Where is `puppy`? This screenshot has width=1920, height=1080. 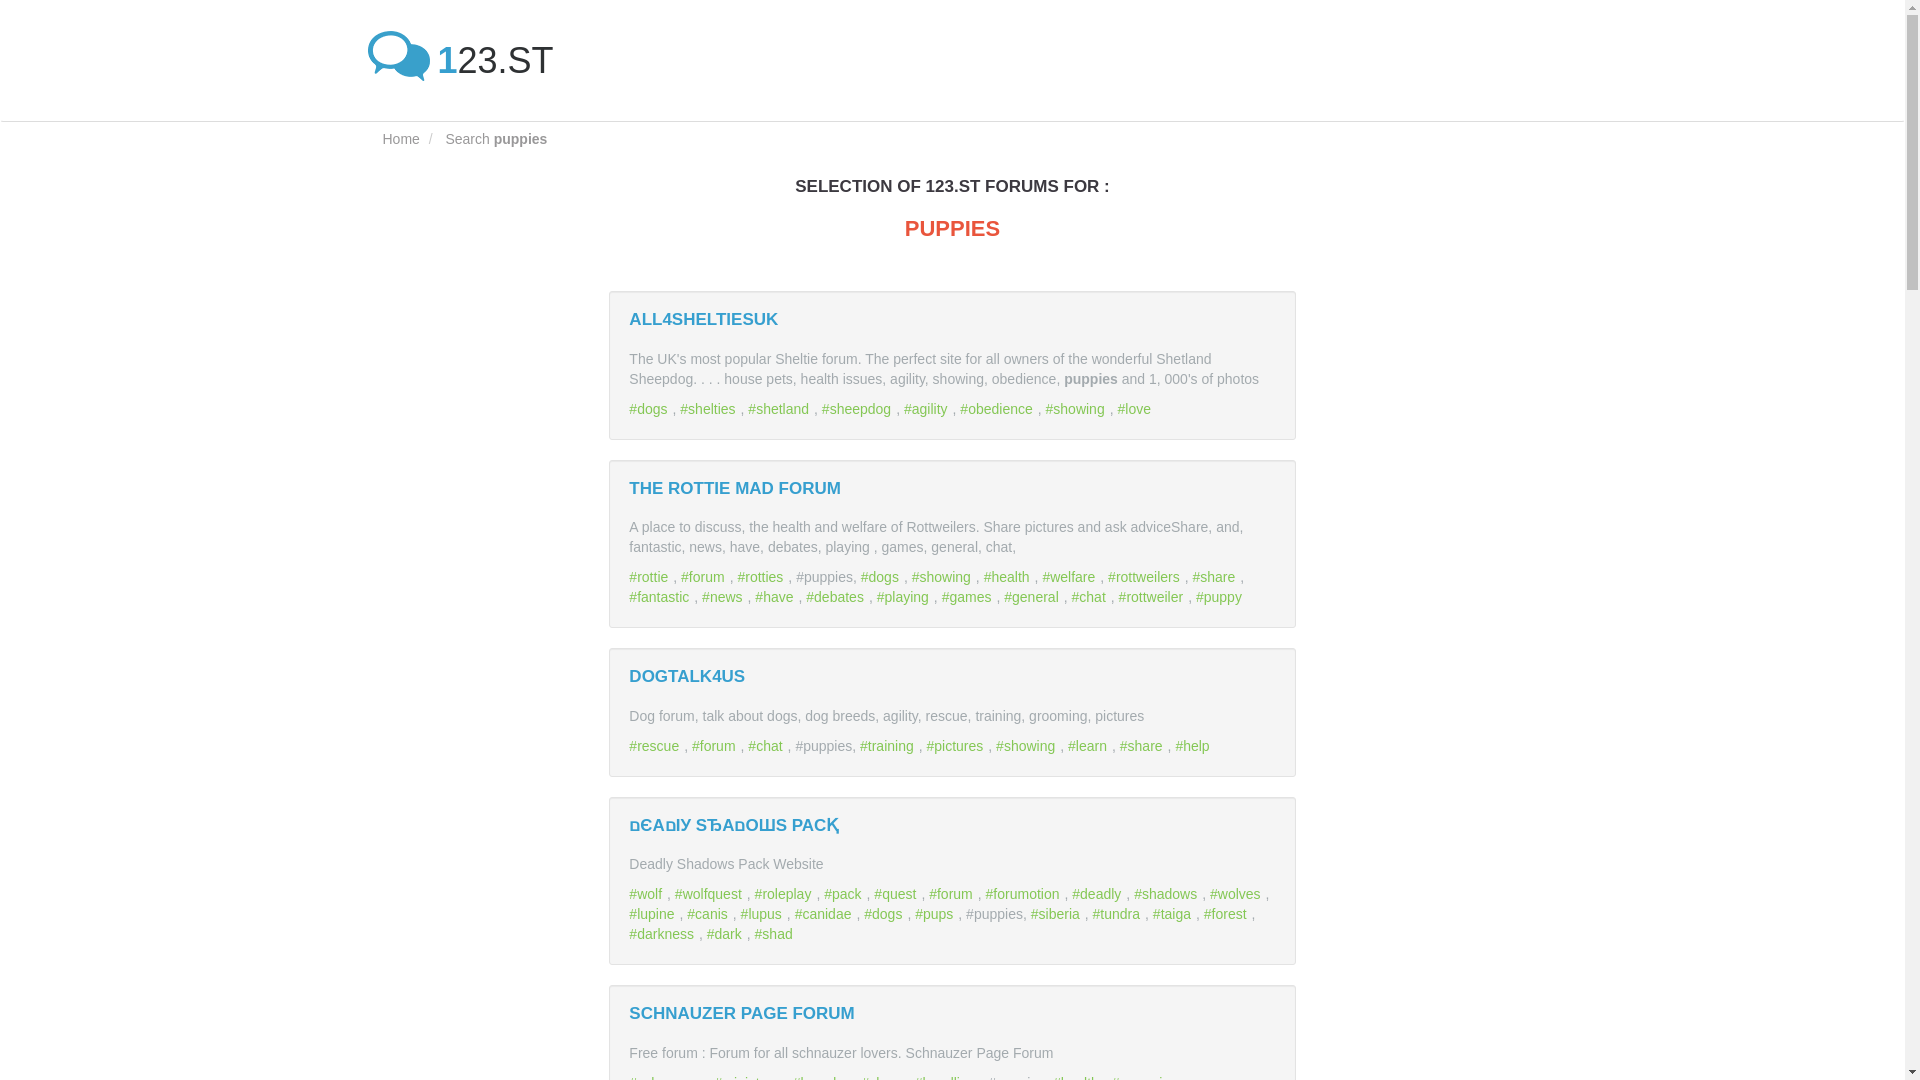 puppy is located at coordinates (1221, 596).